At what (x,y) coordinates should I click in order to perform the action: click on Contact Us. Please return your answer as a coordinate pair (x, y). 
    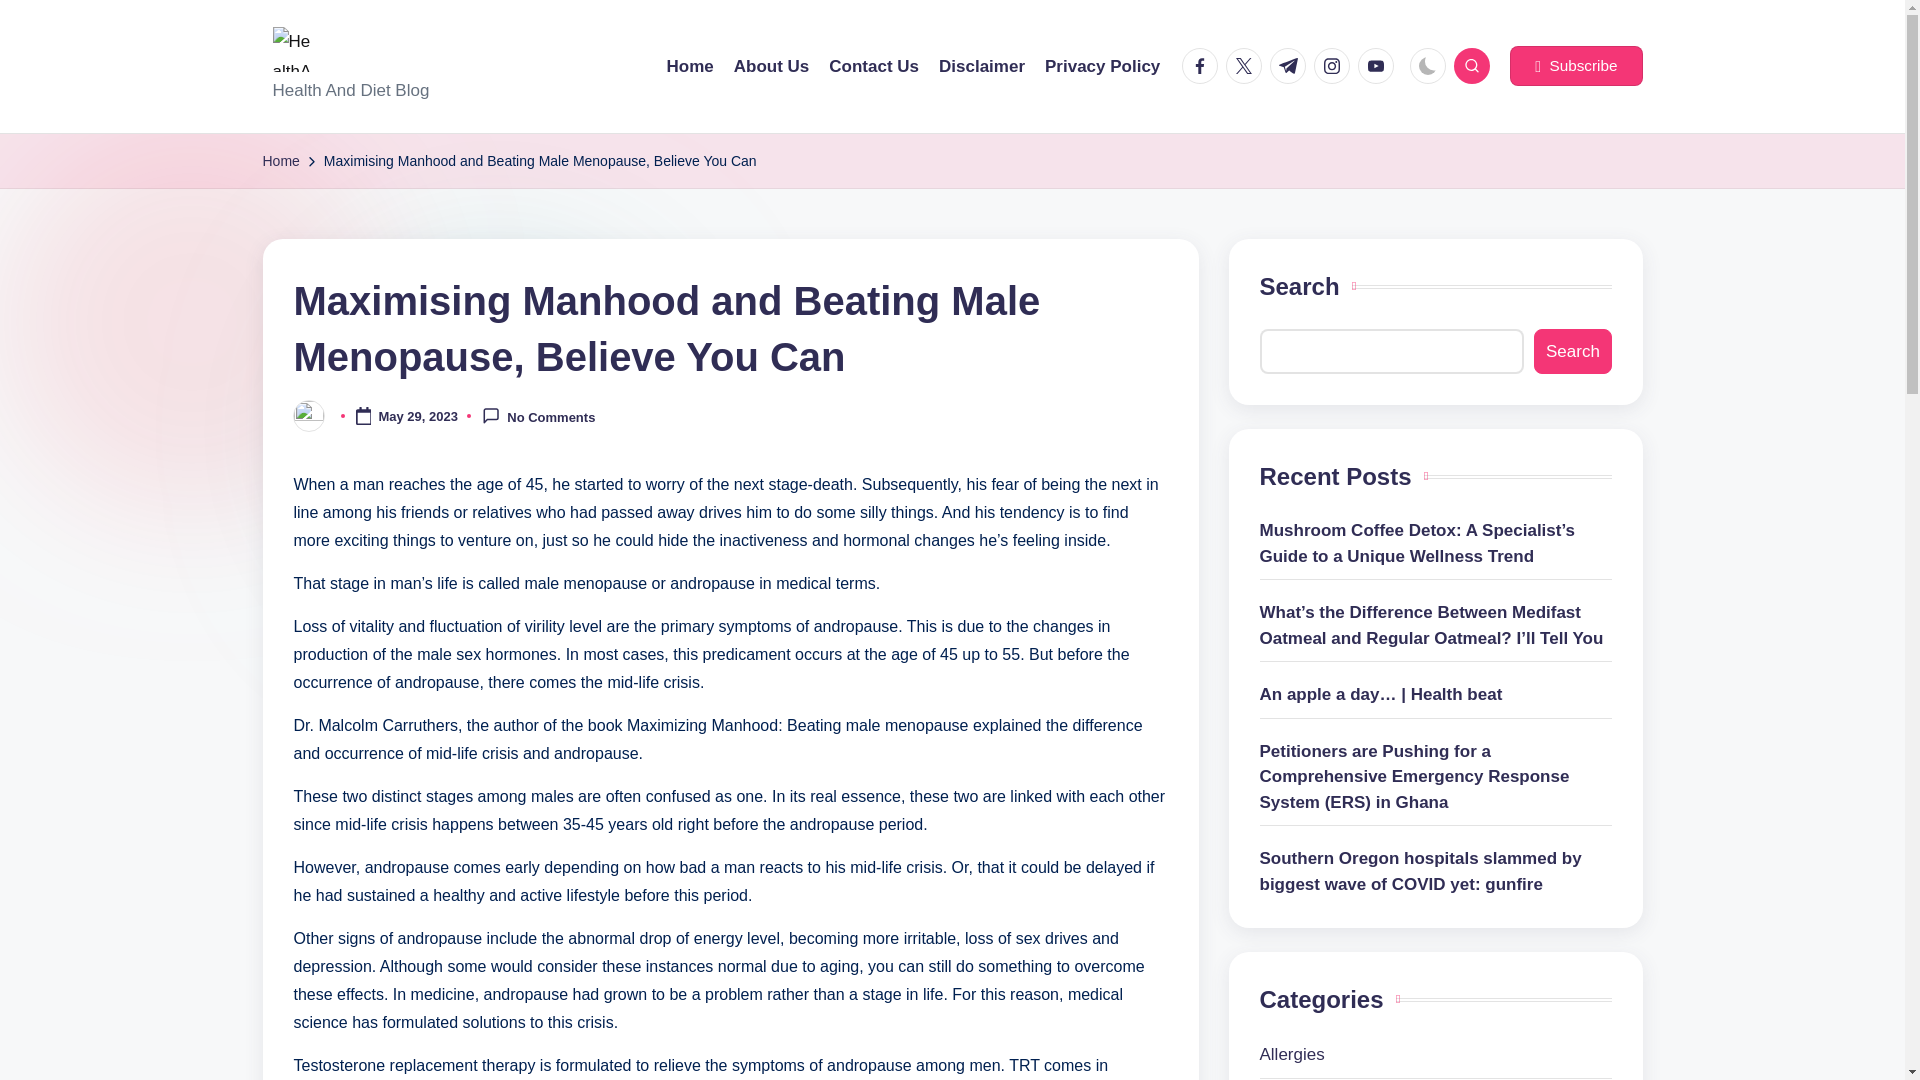
    Looking at the image, I should click on (874, 66).